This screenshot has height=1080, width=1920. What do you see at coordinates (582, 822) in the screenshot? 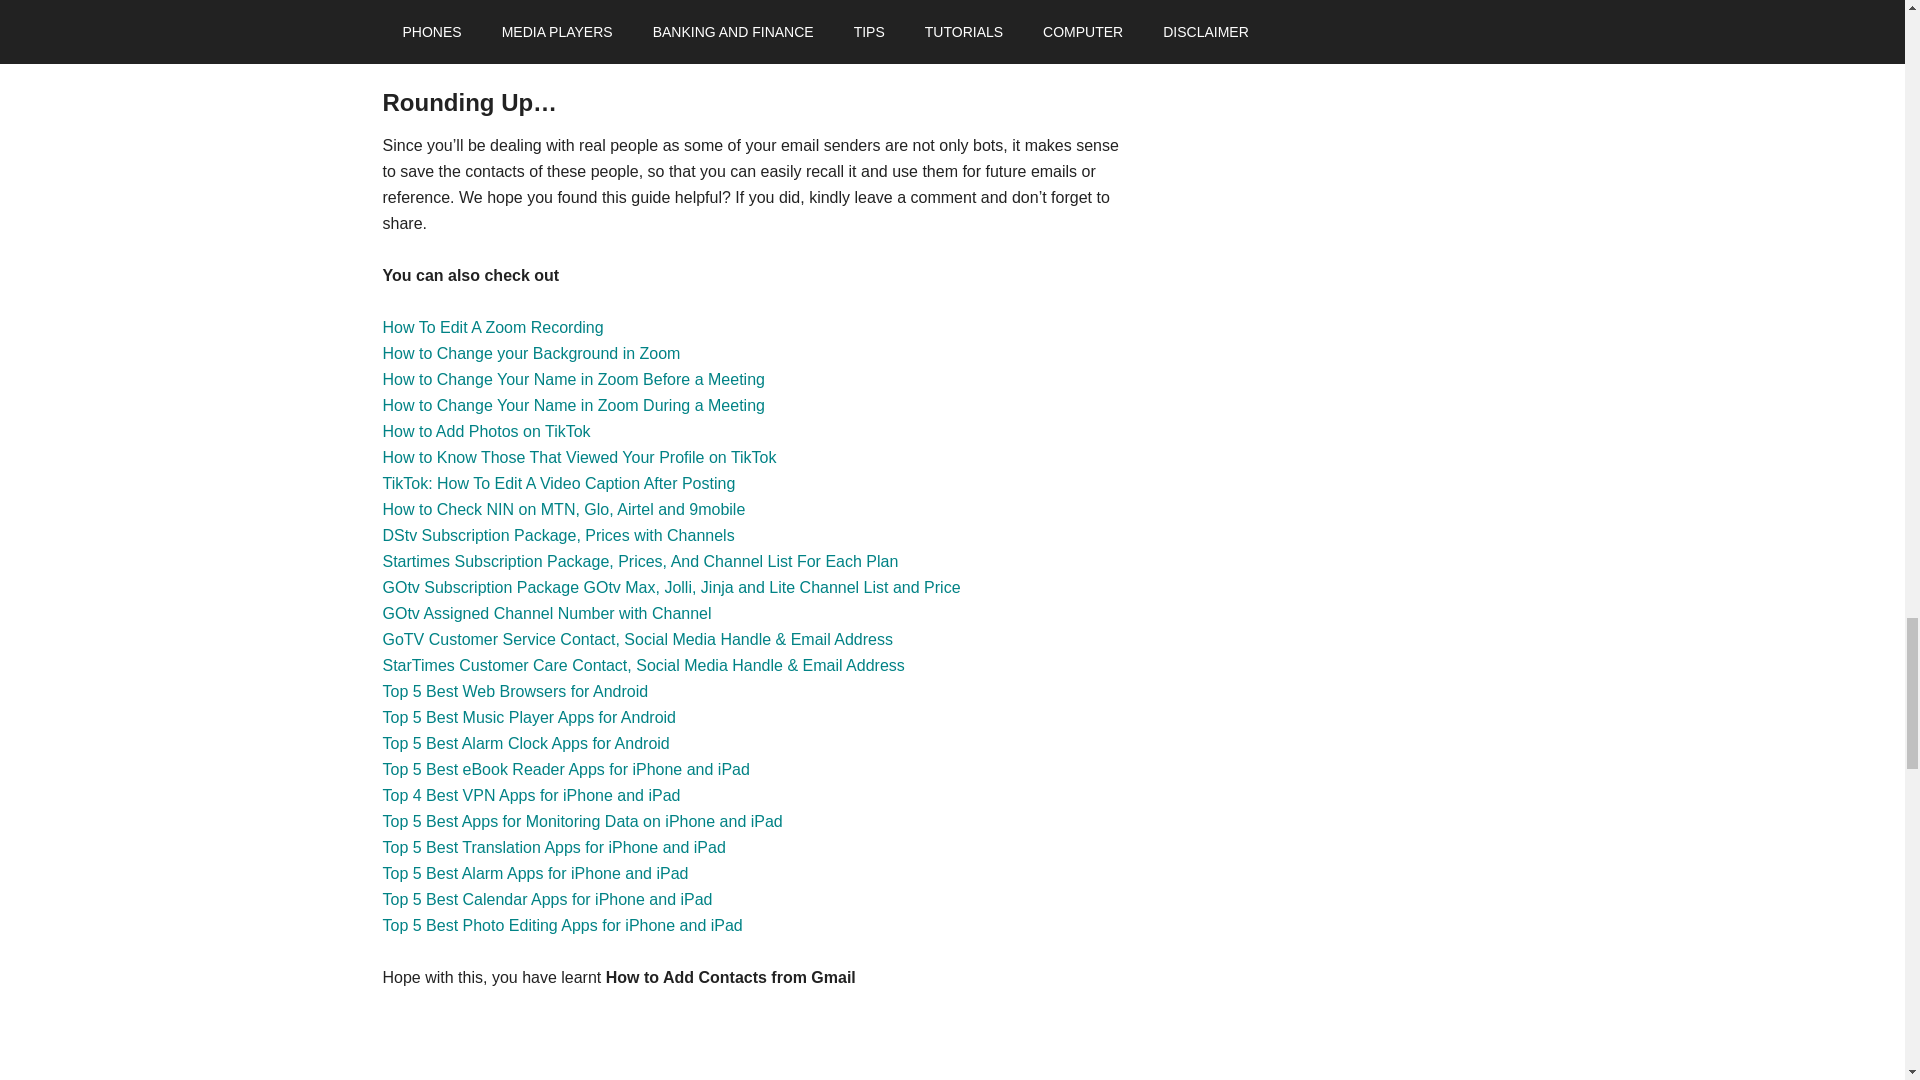
I see `Top 5 Best Apps for Monitoring Data on iPhone and iPad` at bounding box center [582, 822].